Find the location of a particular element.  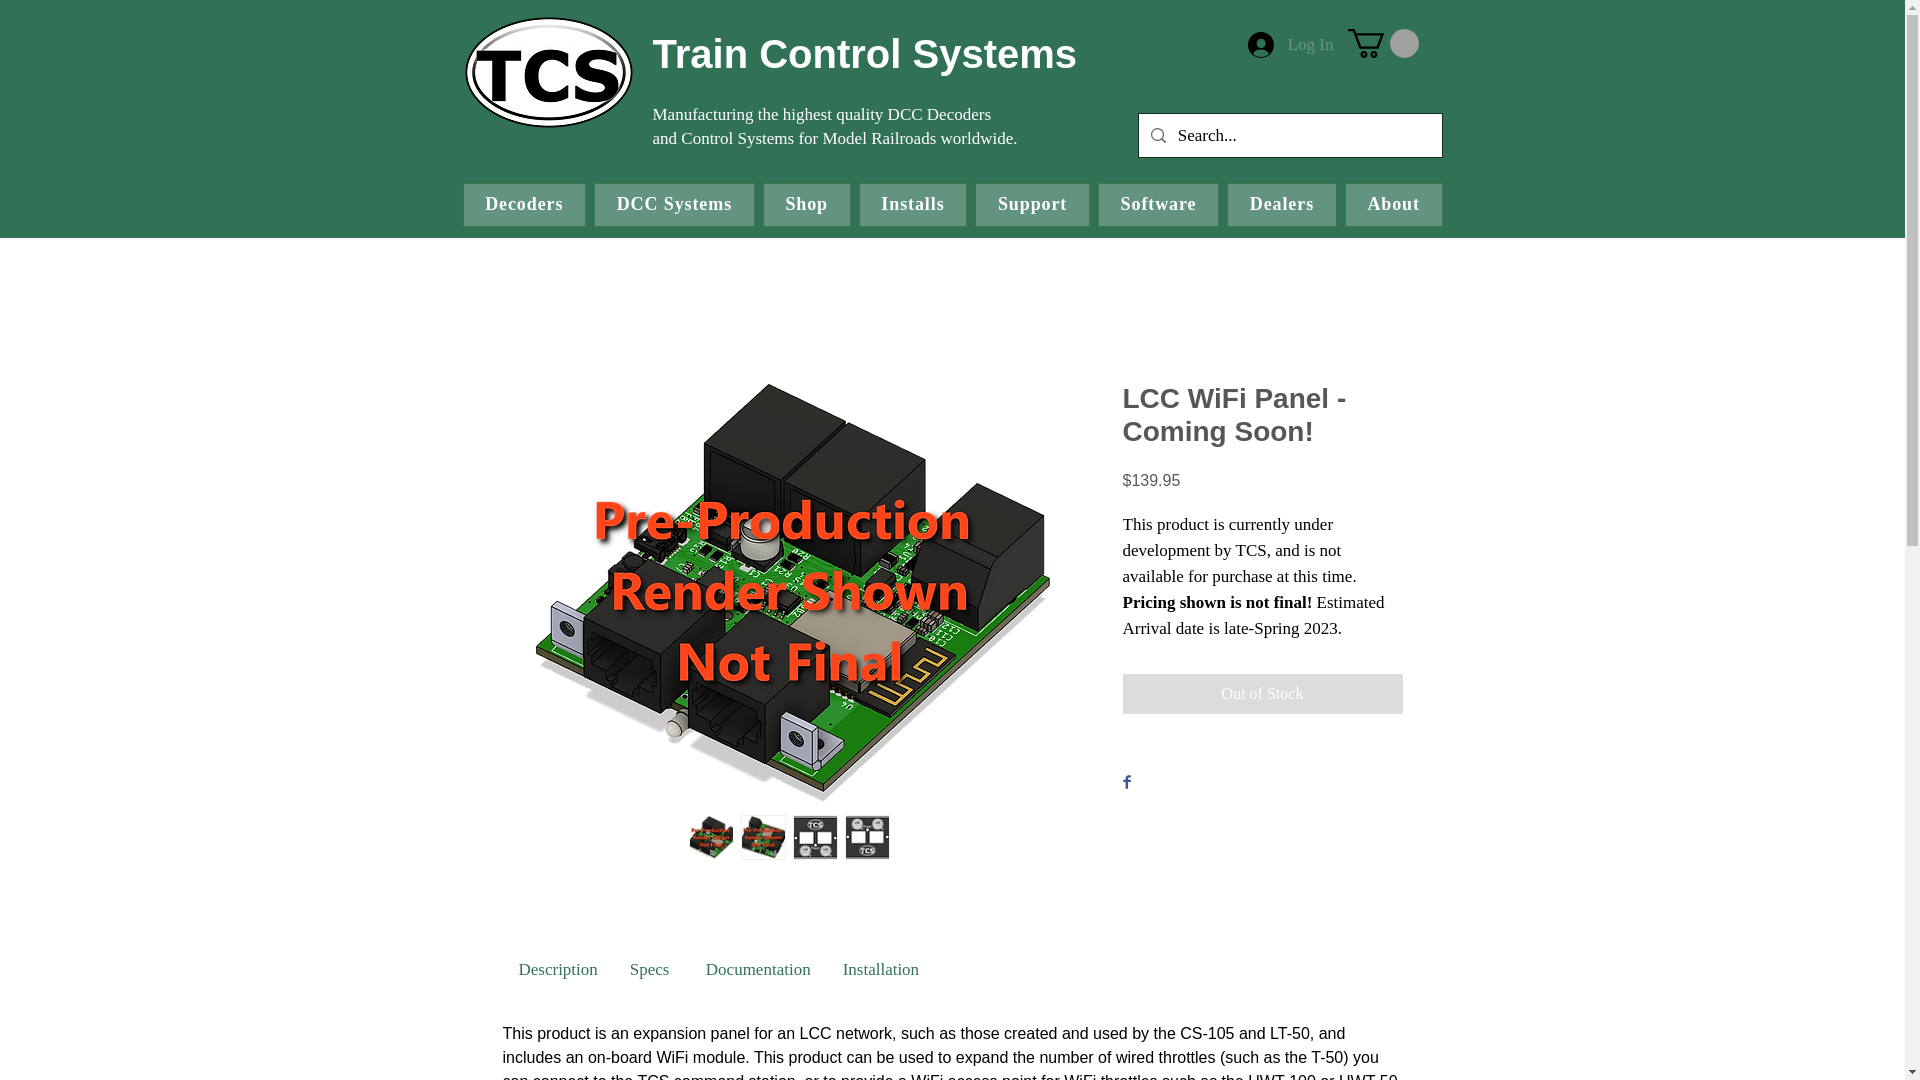

Log In is located at coordinates (1290, 44).